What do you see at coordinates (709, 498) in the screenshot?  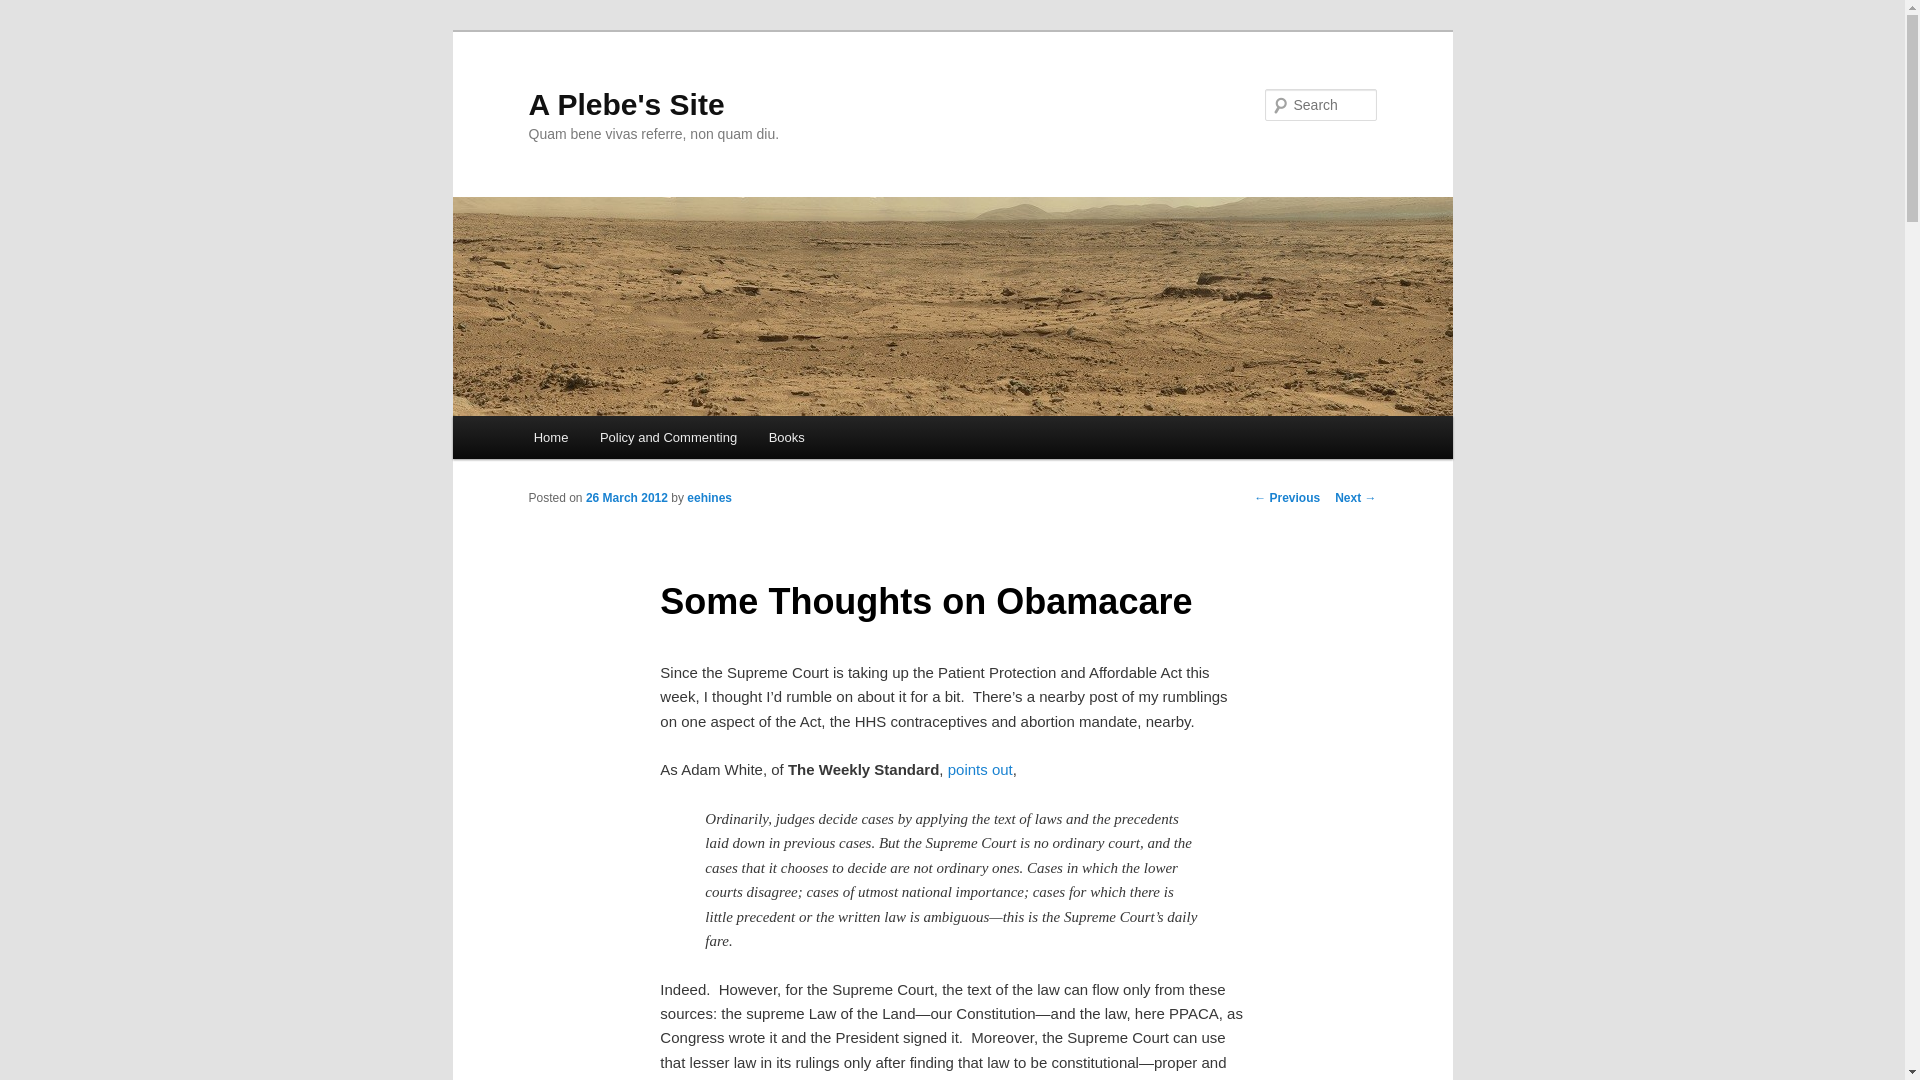 I see `eehines` at bounding box center [709, 498].